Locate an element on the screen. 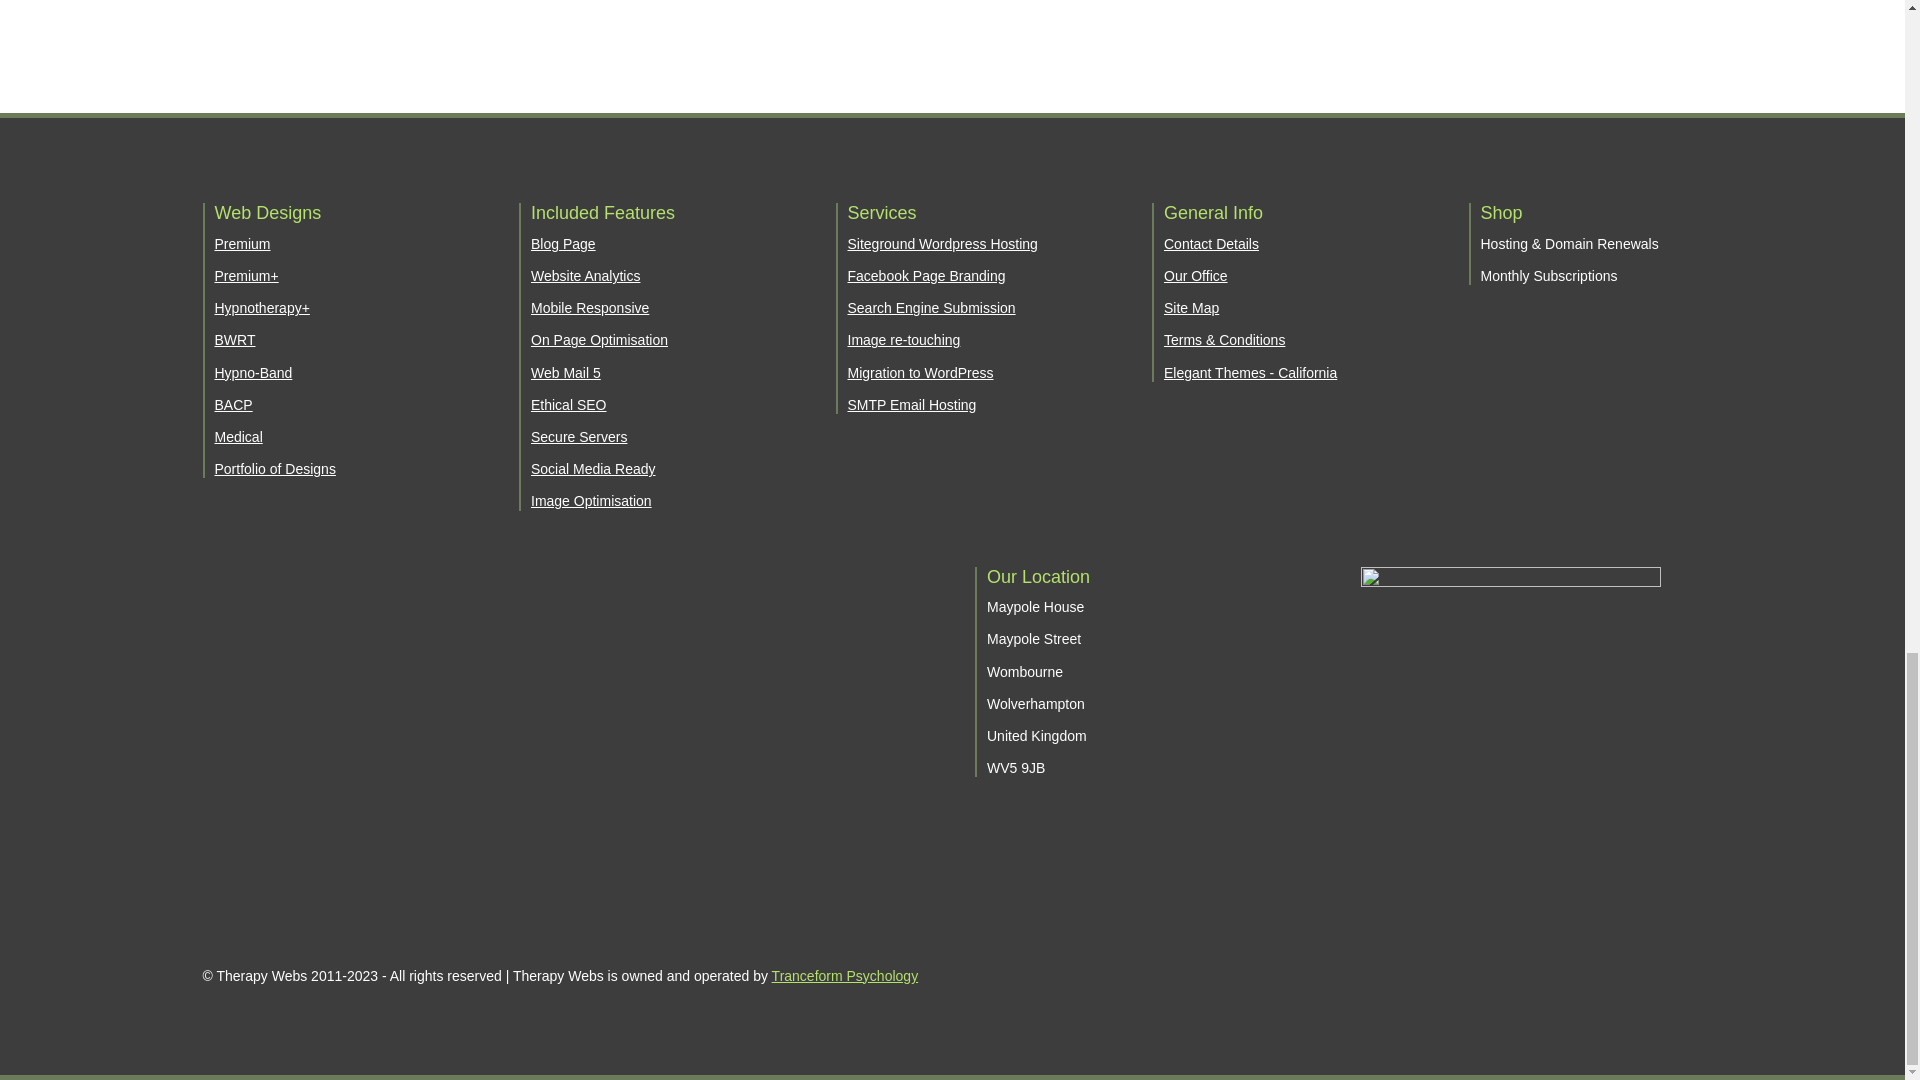 This screenshot has width=1920, height=1080. Therapy-webs-logo-300-90 is located at coordinates (1510, 611).